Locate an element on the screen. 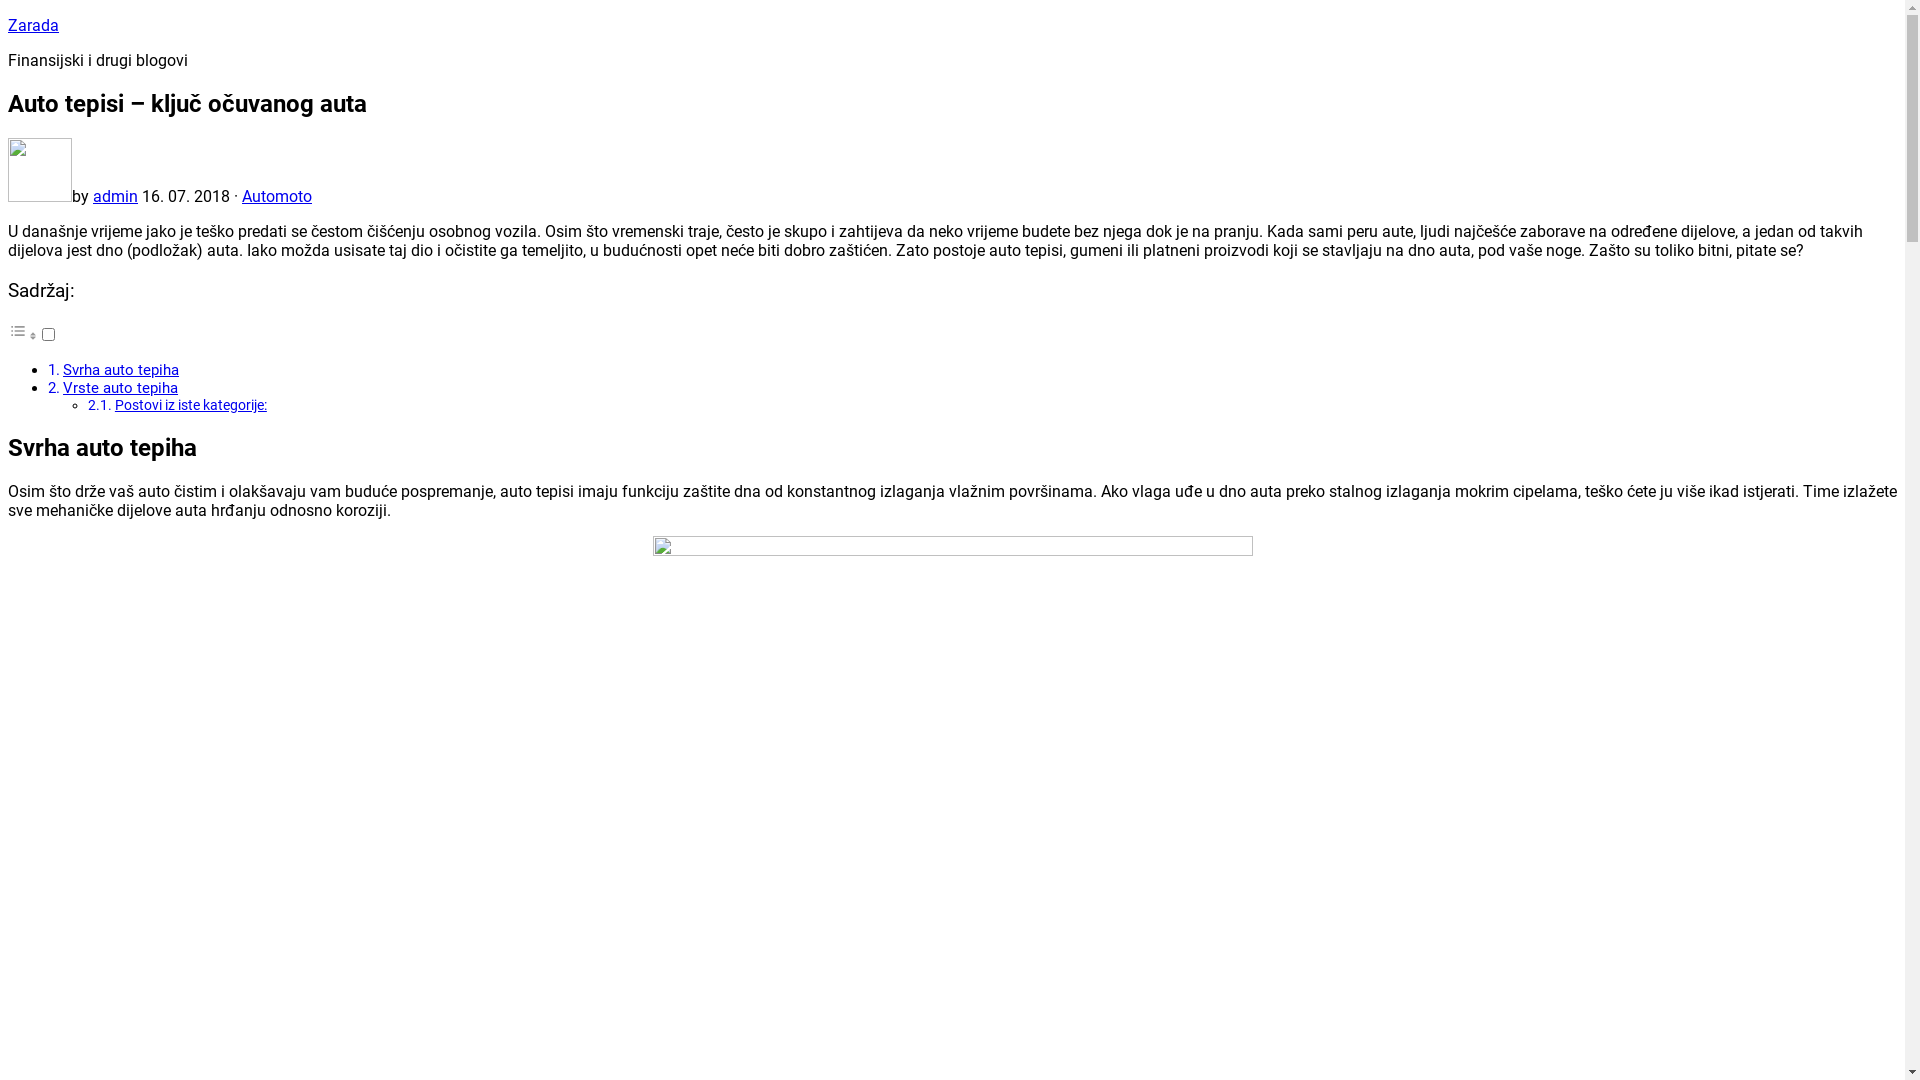 The width and height of the screenshot is (1920, 1080). Zarada is located at coordinates (34, 26).